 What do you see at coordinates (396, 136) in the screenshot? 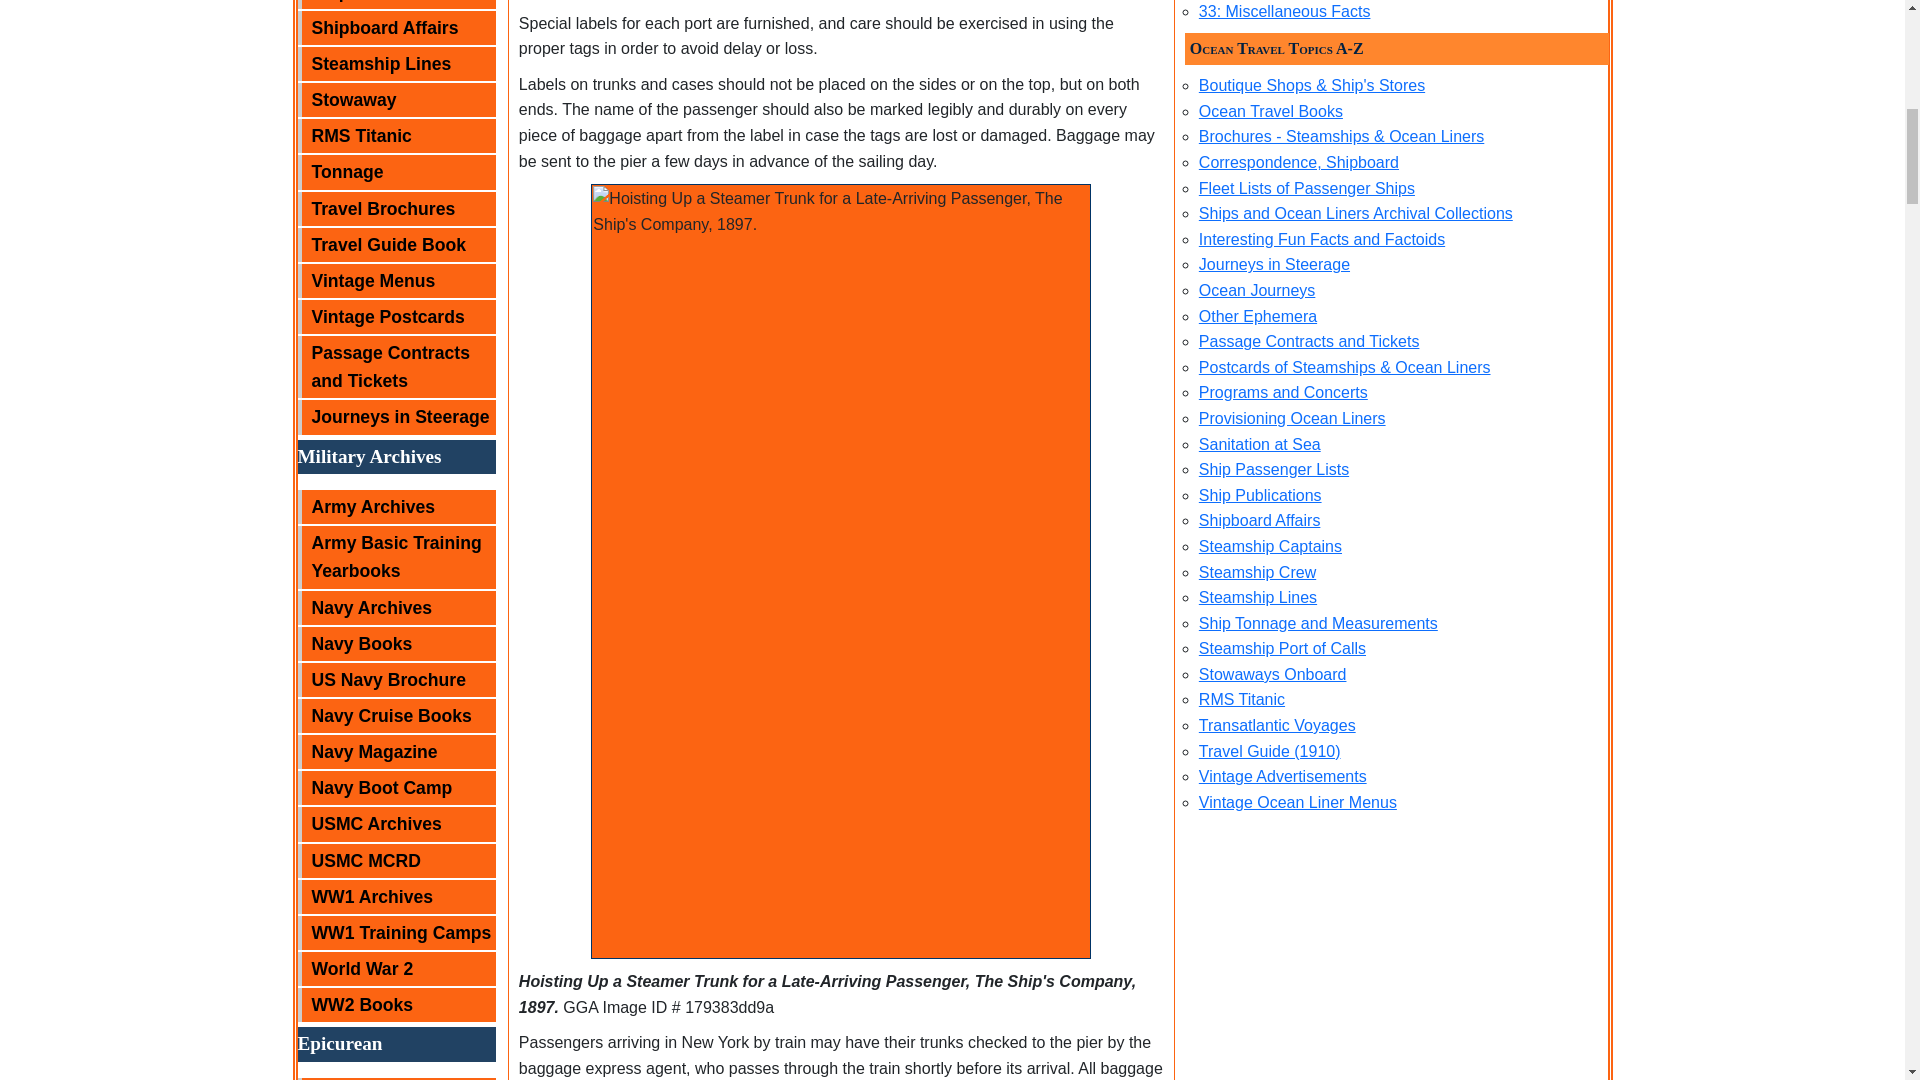
I see `RMS Titanic` at bounding box center [396, 136].